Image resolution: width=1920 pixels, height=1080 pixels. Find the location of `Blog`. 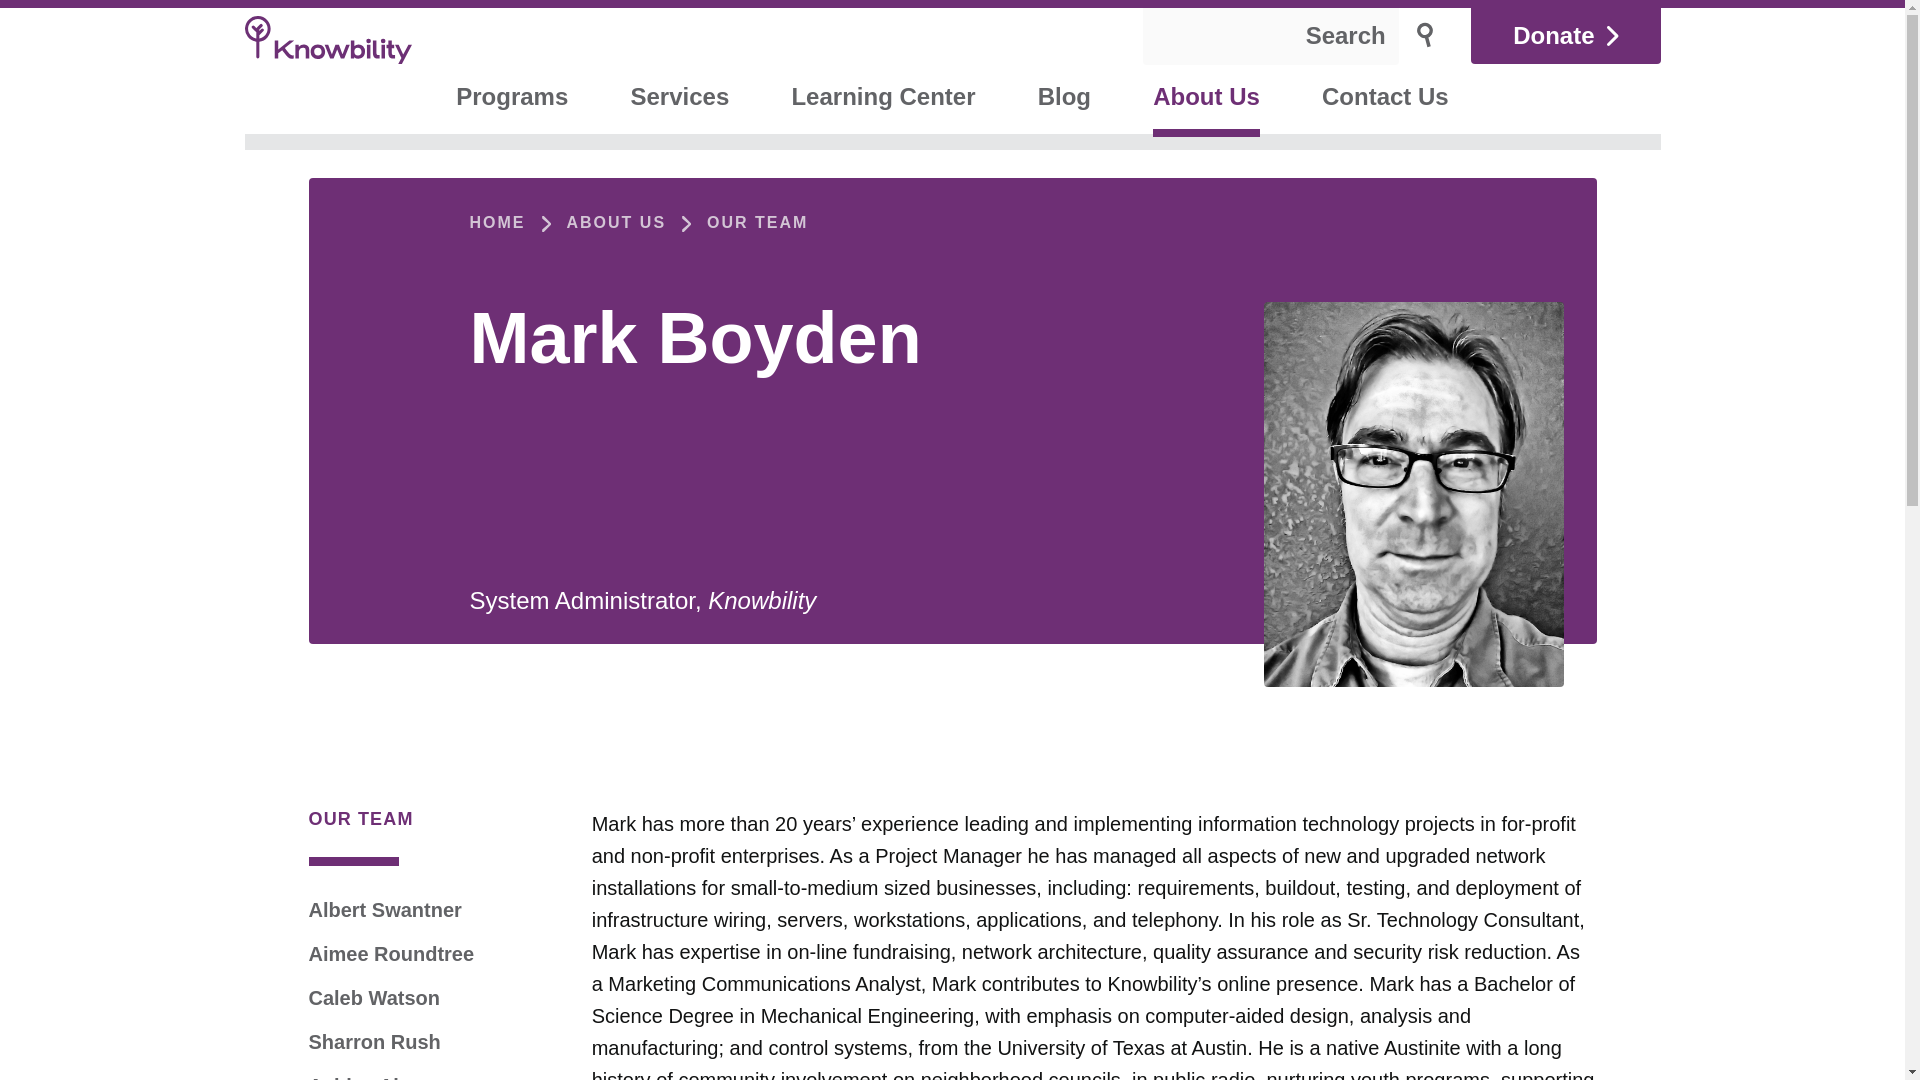

Blog is located at coordinates (1064, 99).